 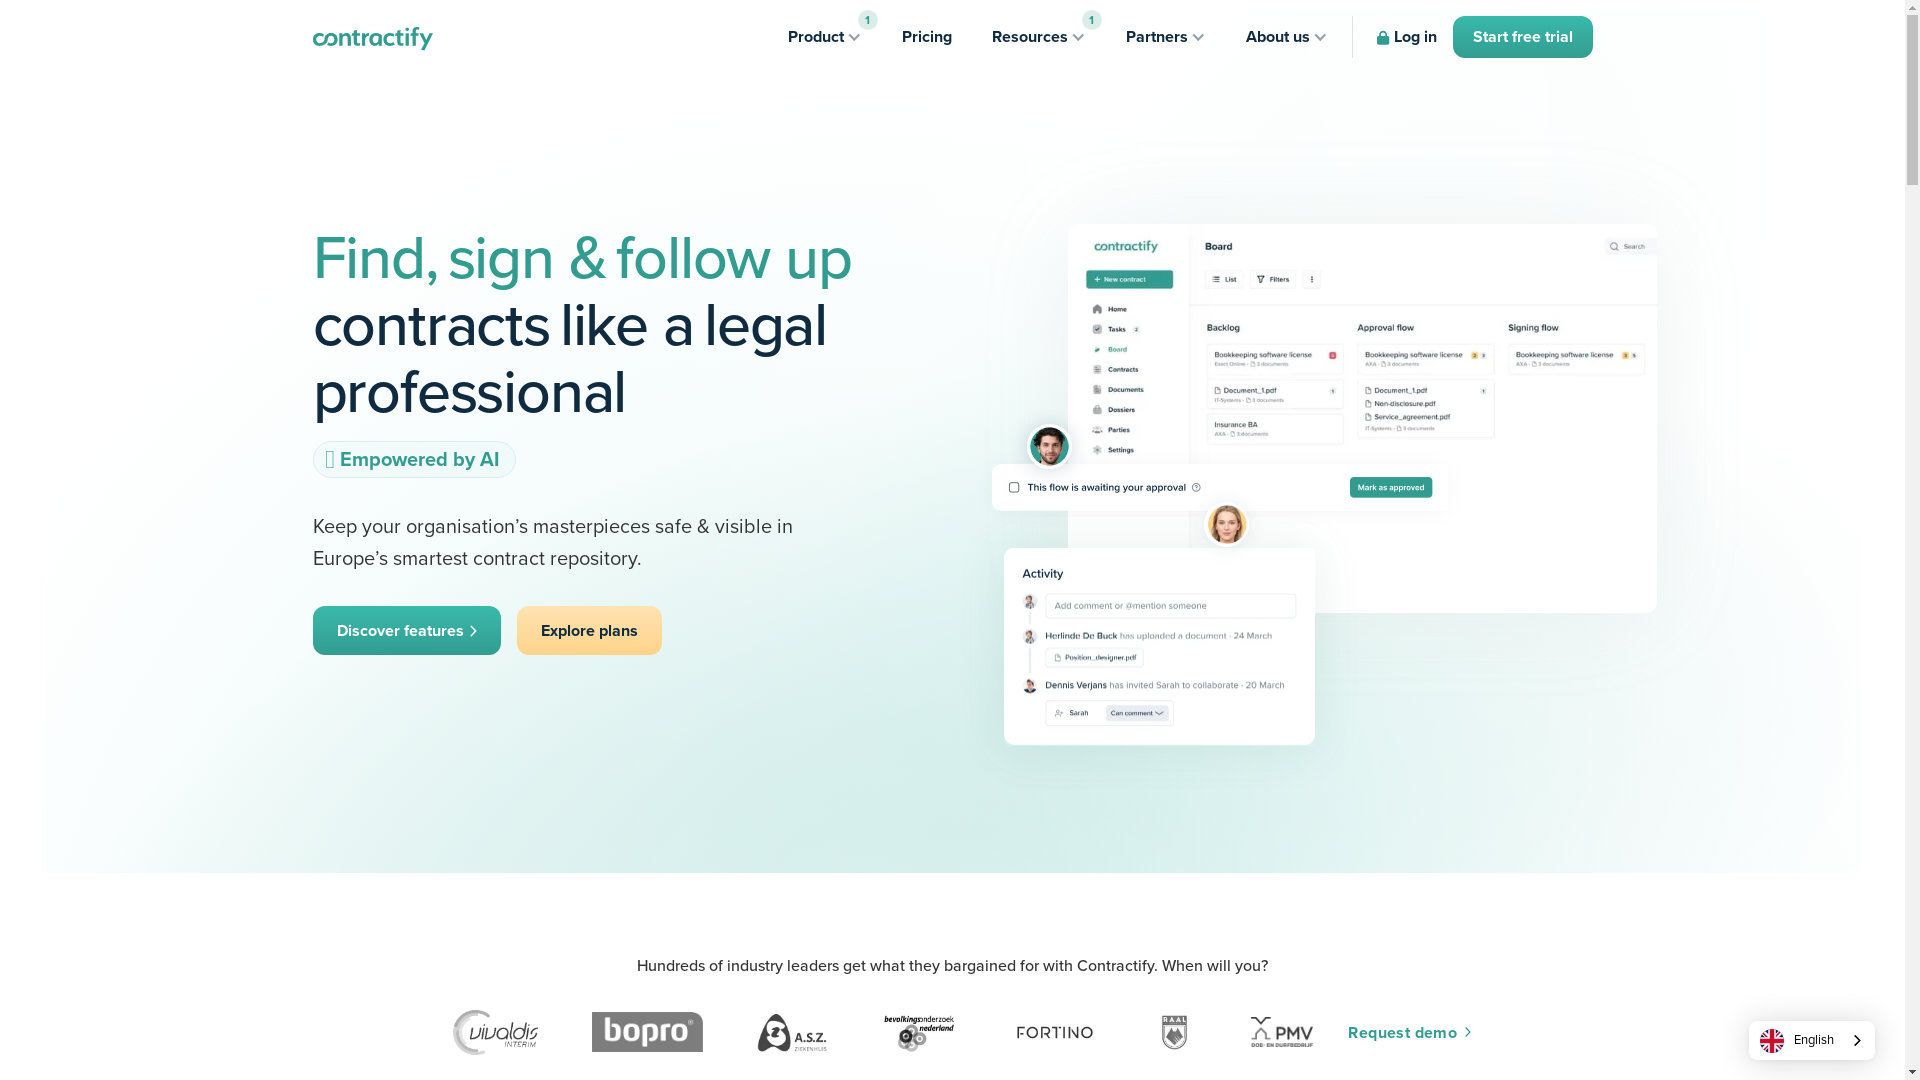 I want to click on Start free trial, so click(x=1522, y=37).